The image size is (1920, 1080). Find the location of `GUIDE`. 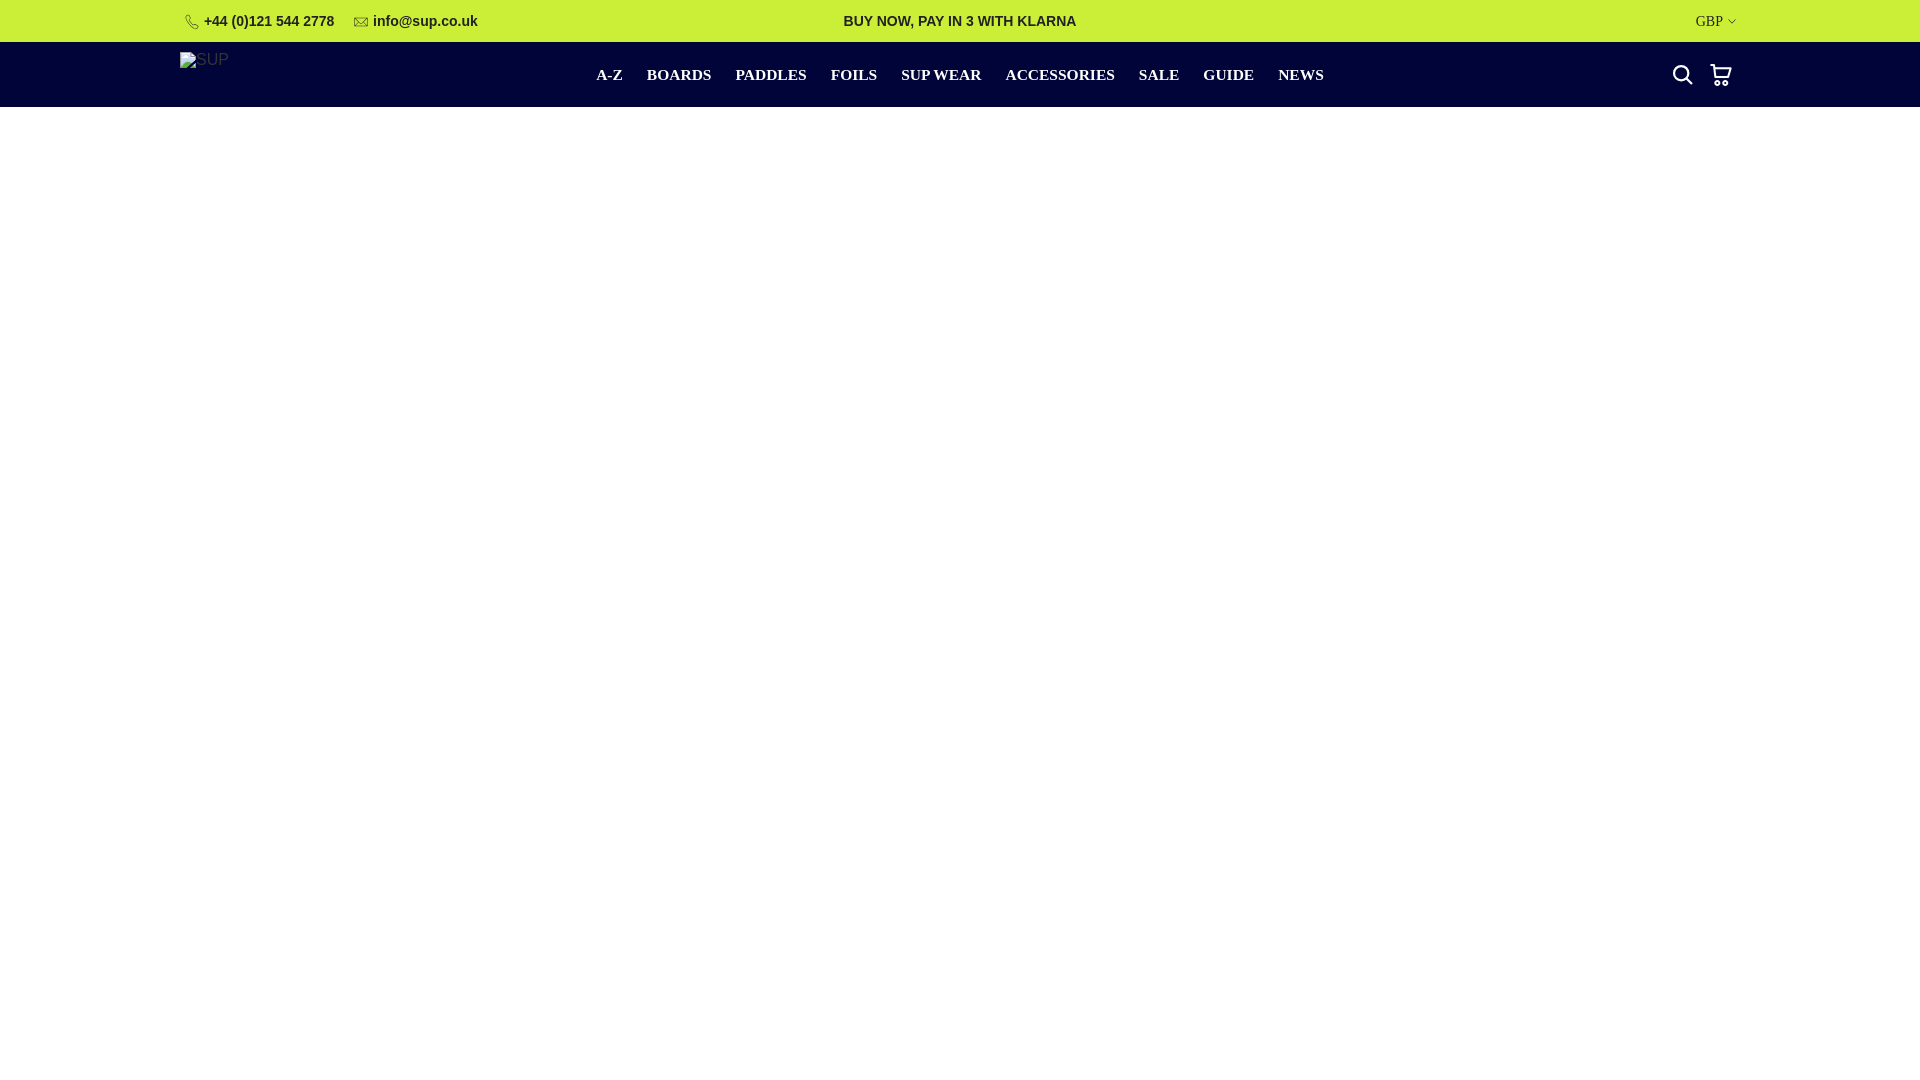

GUIDE is located at coordinates (1228, 74).